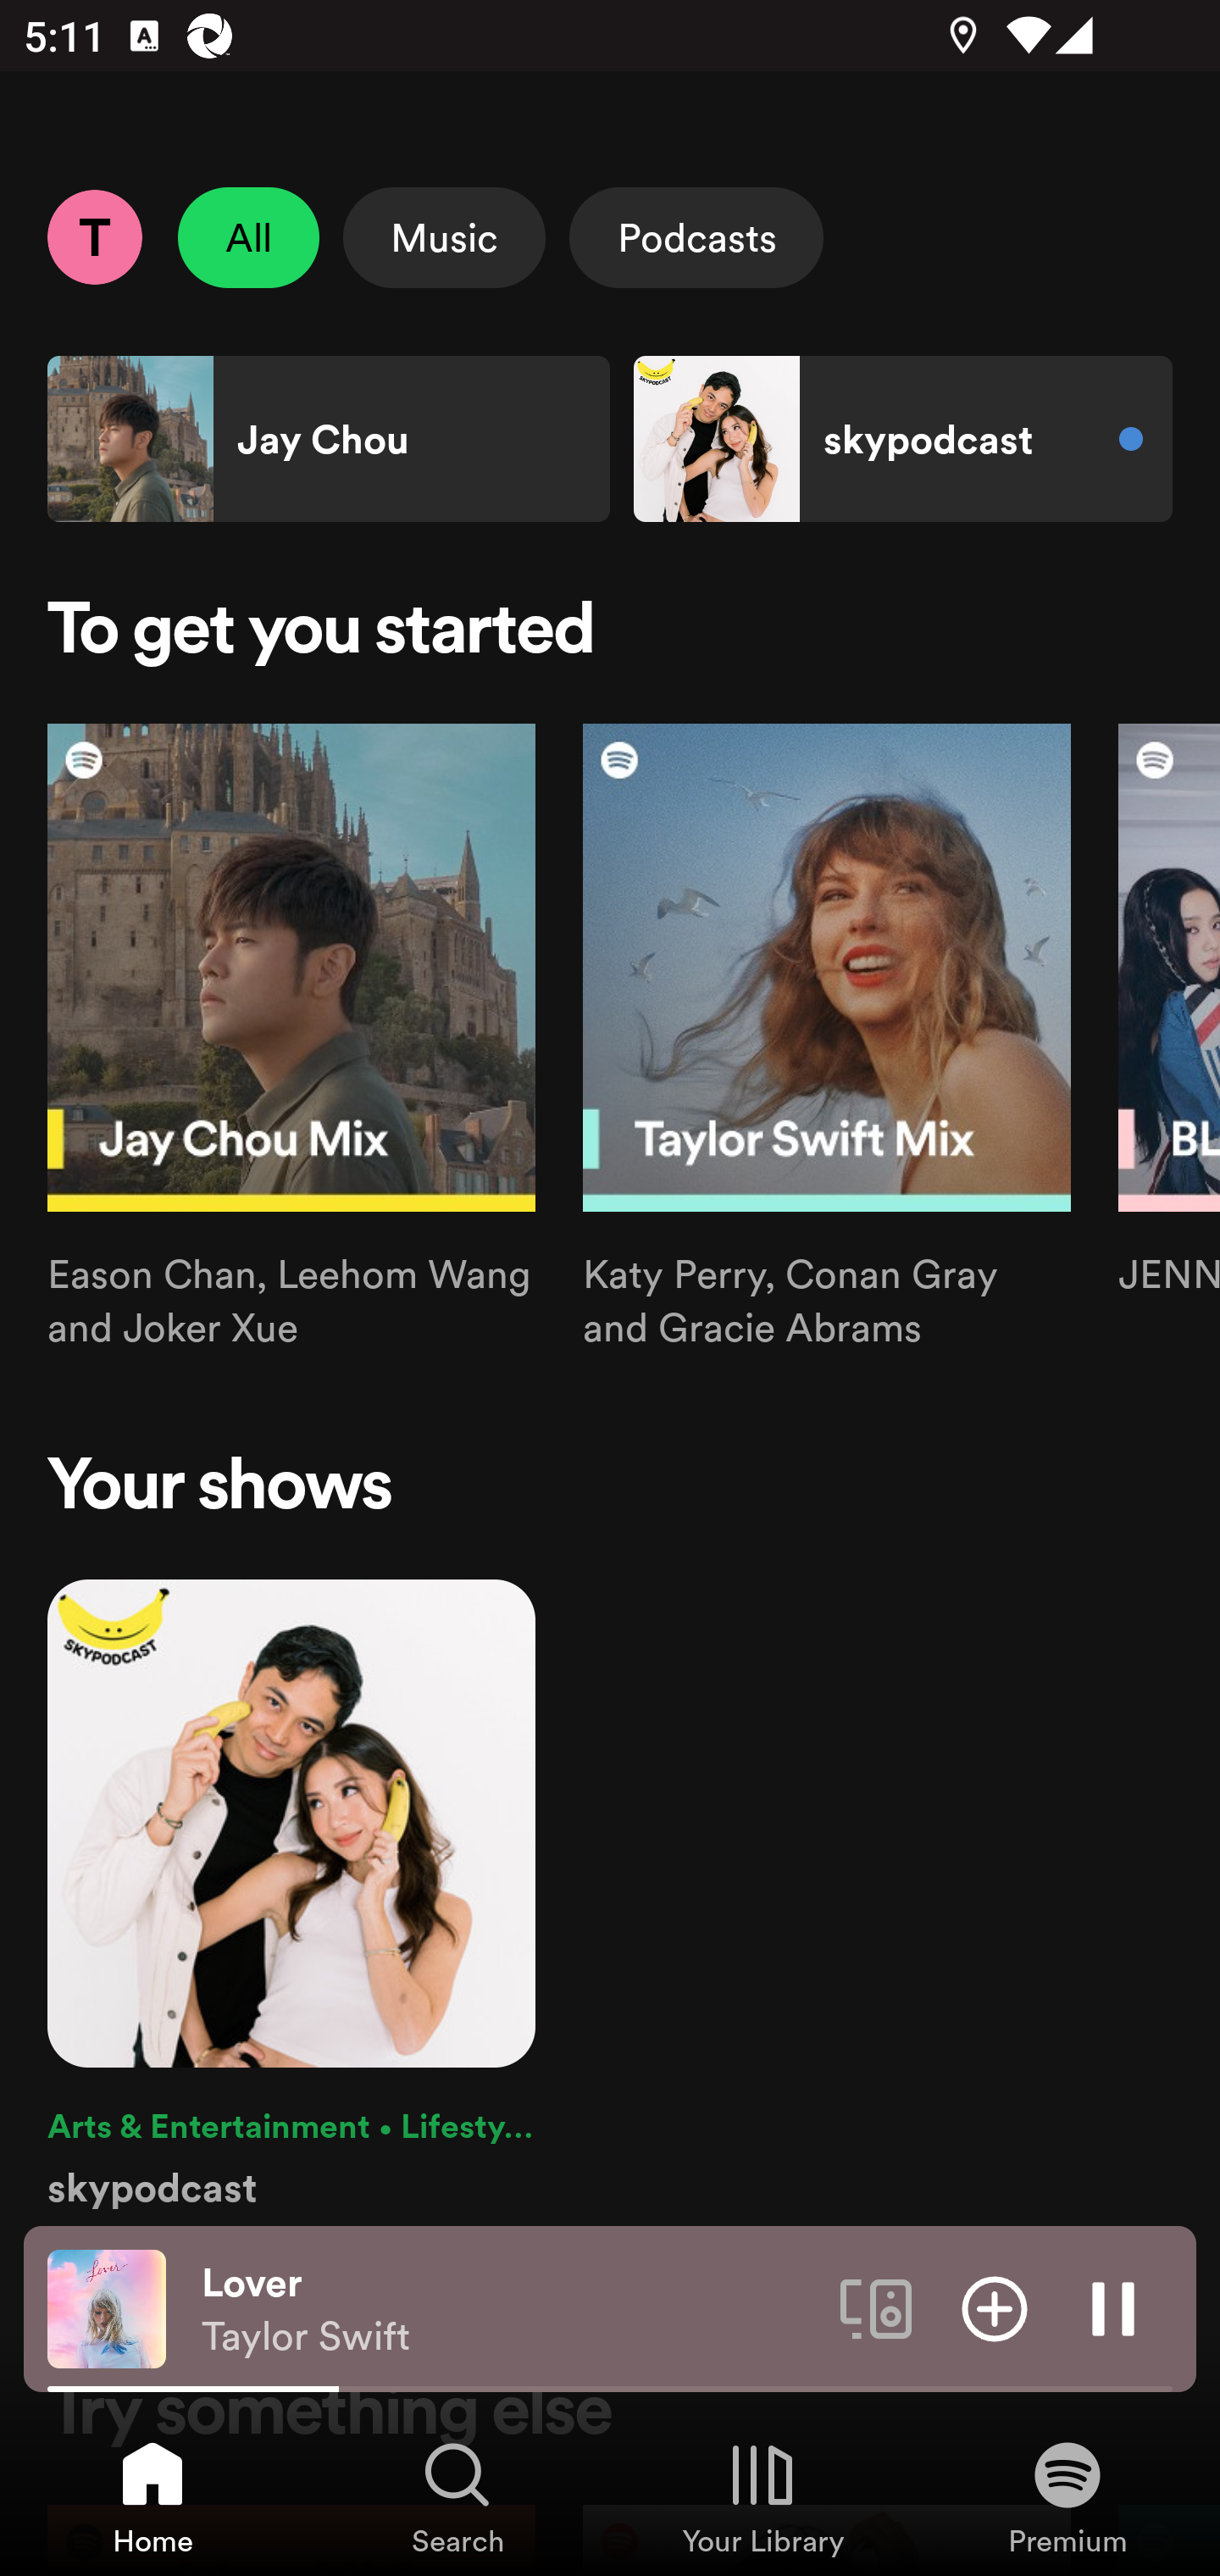 The image size is (1220, 2576). I want to click on Profile, so click(94, 236).